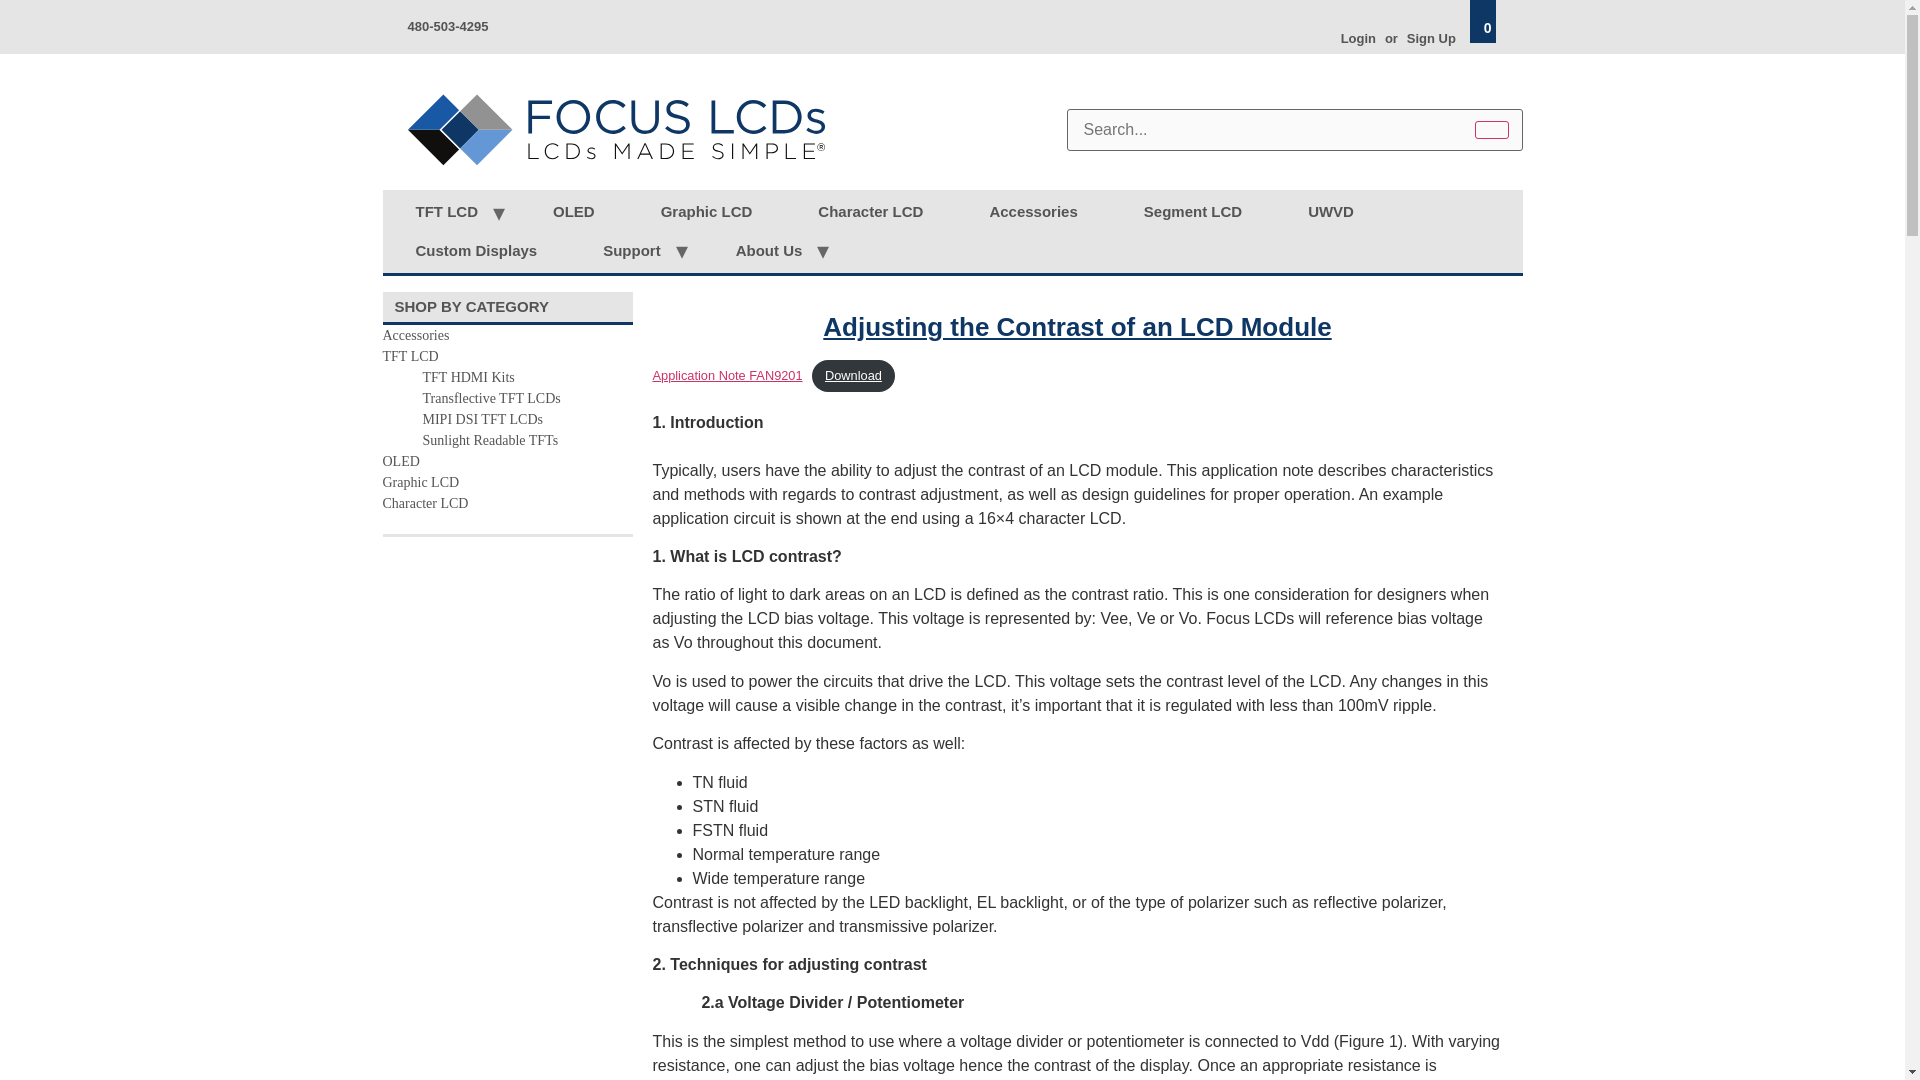 This screenshot has width=1920, height=1080. I want to click on Graphic LCD, so click(706, 212).